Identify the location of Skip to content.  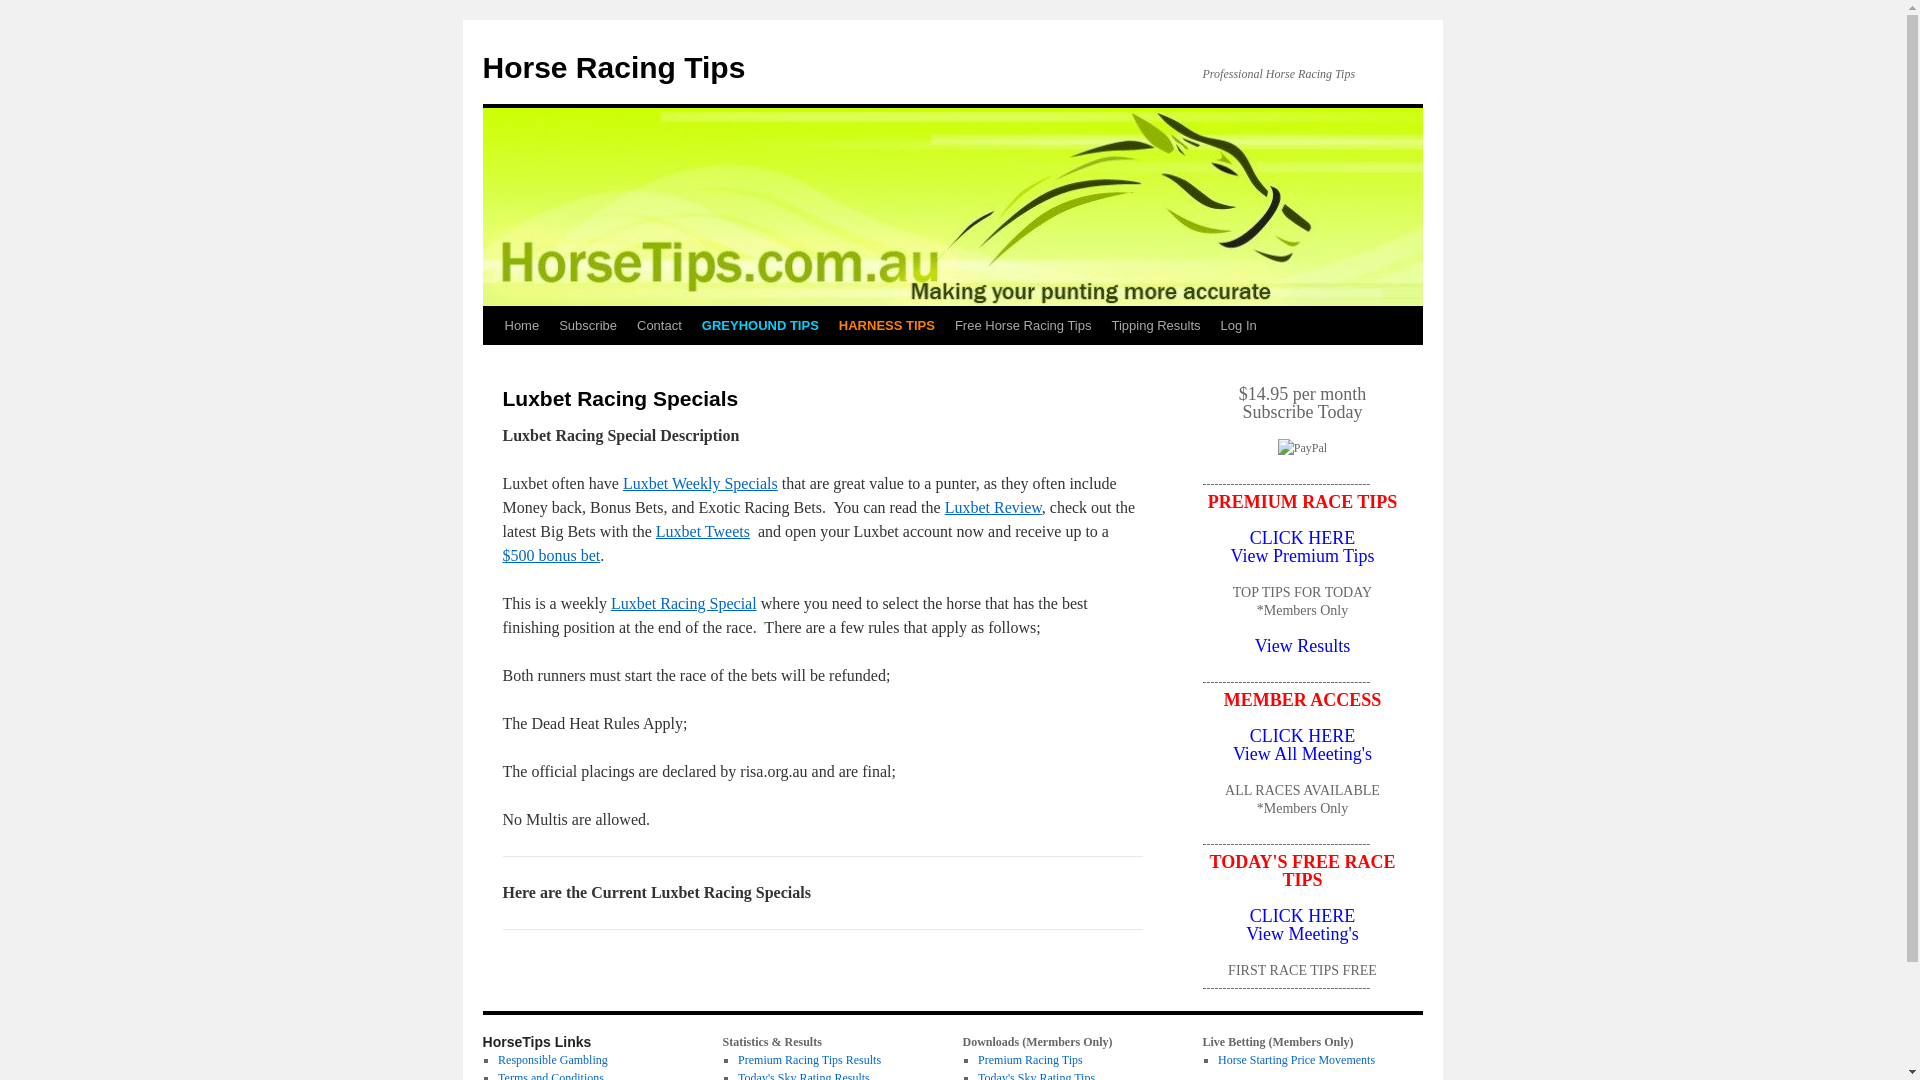
(492, 363).